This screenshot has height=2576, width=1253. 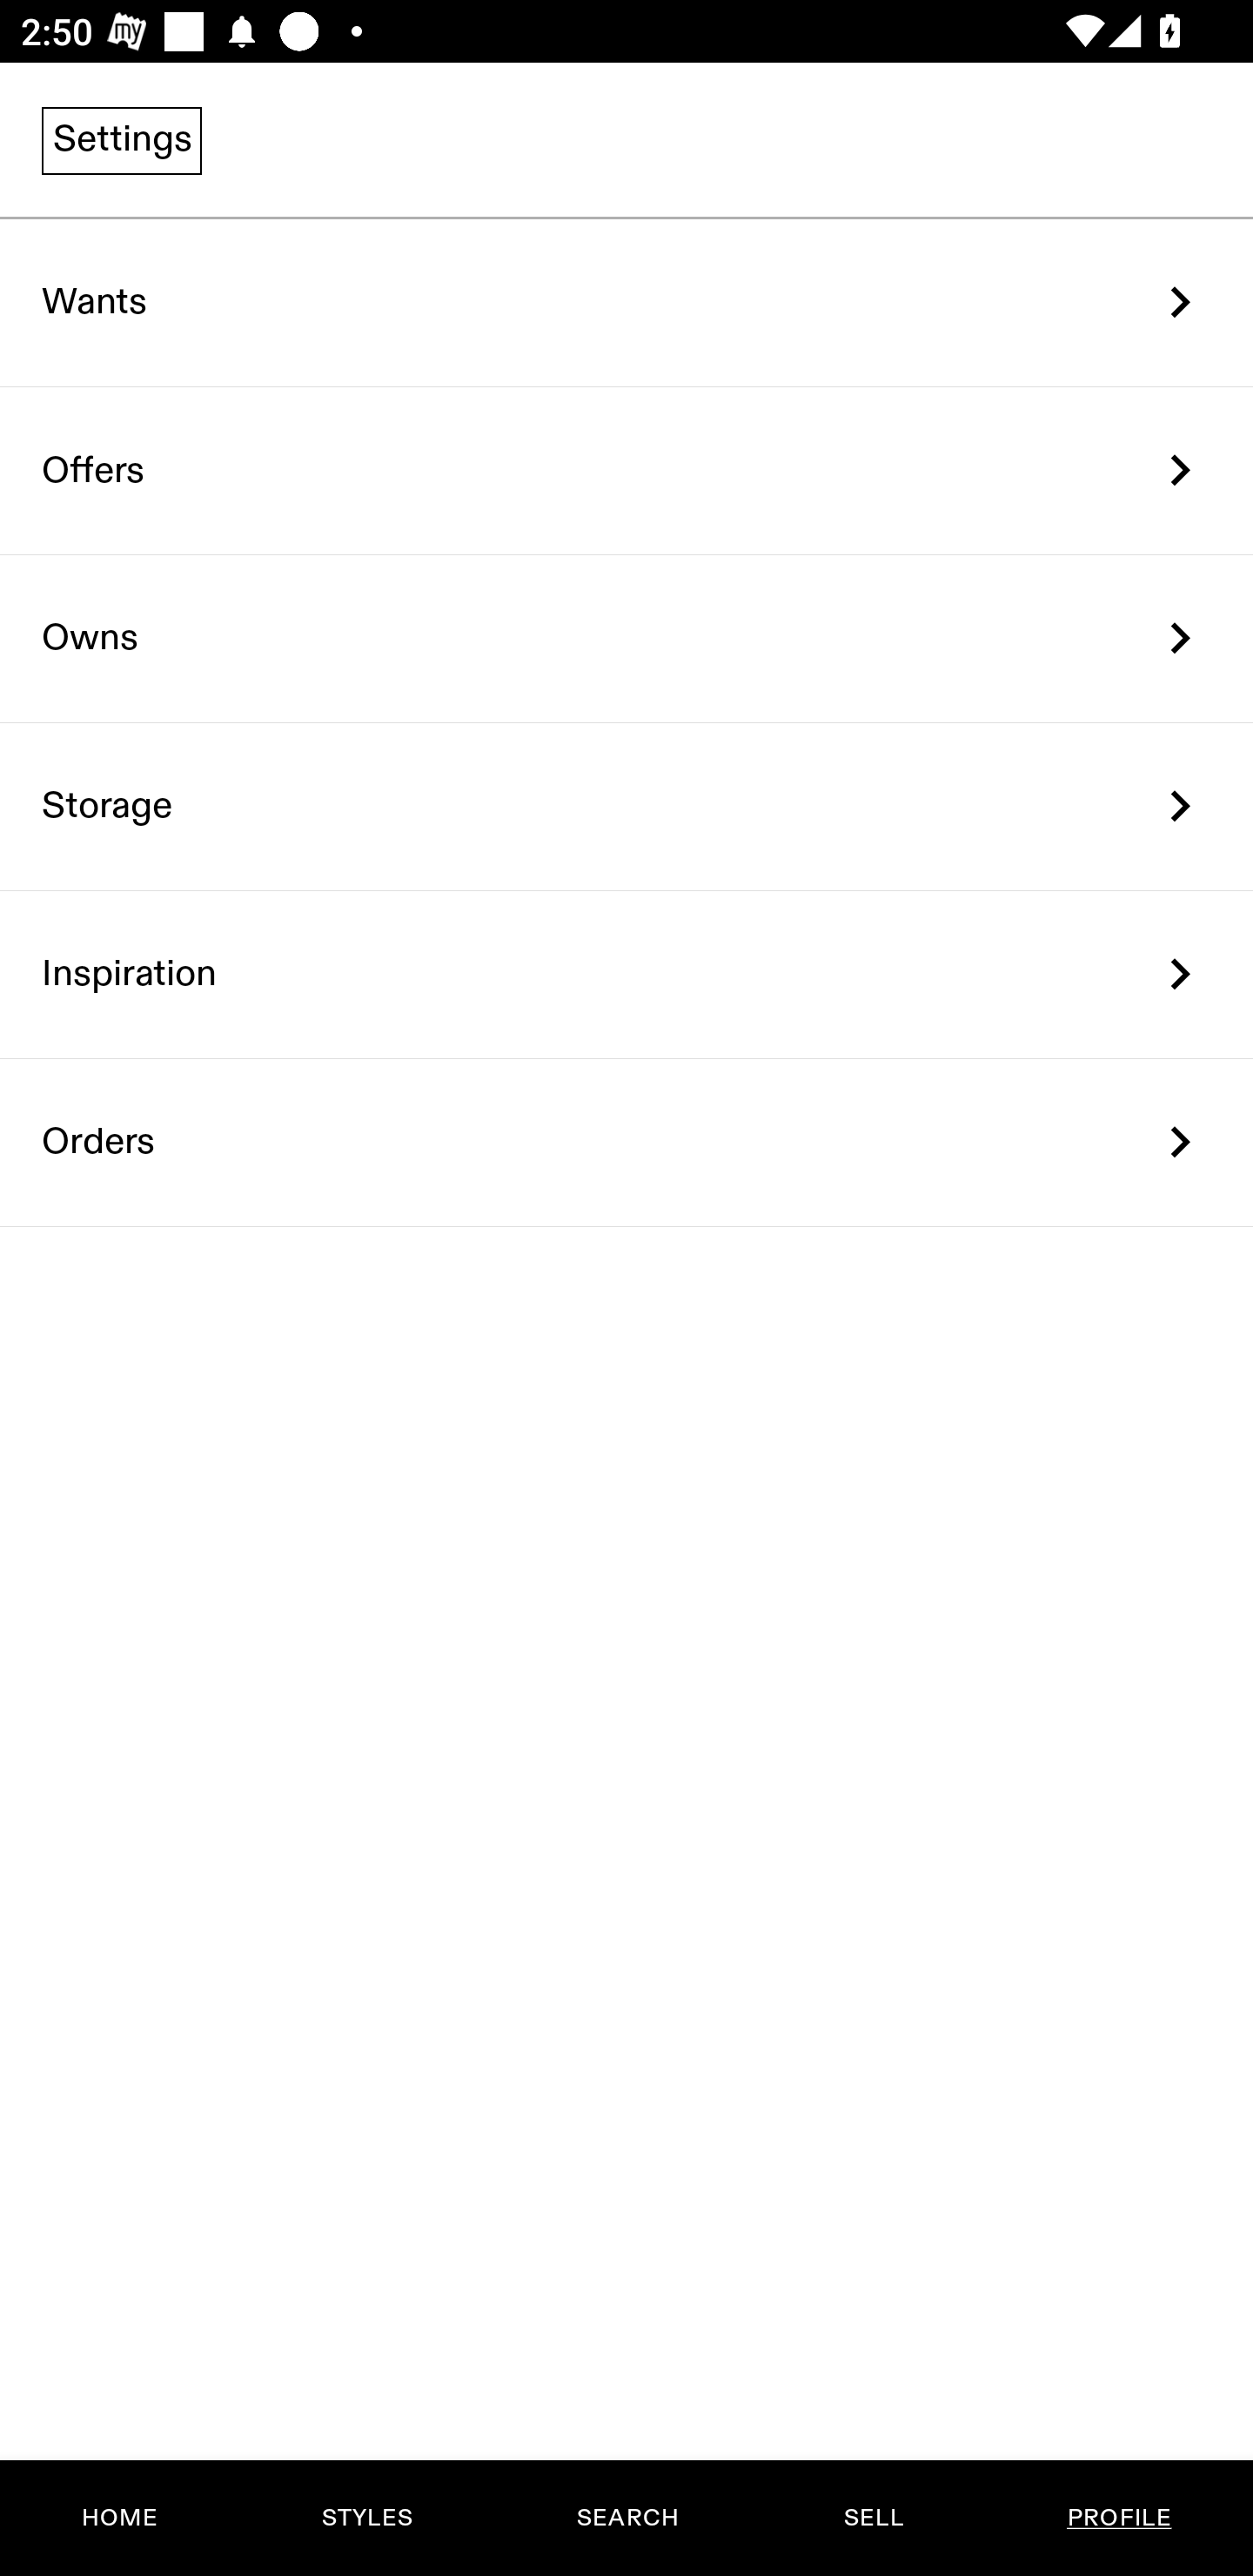 I want to click on Orders, so click(x=626, y=1142).